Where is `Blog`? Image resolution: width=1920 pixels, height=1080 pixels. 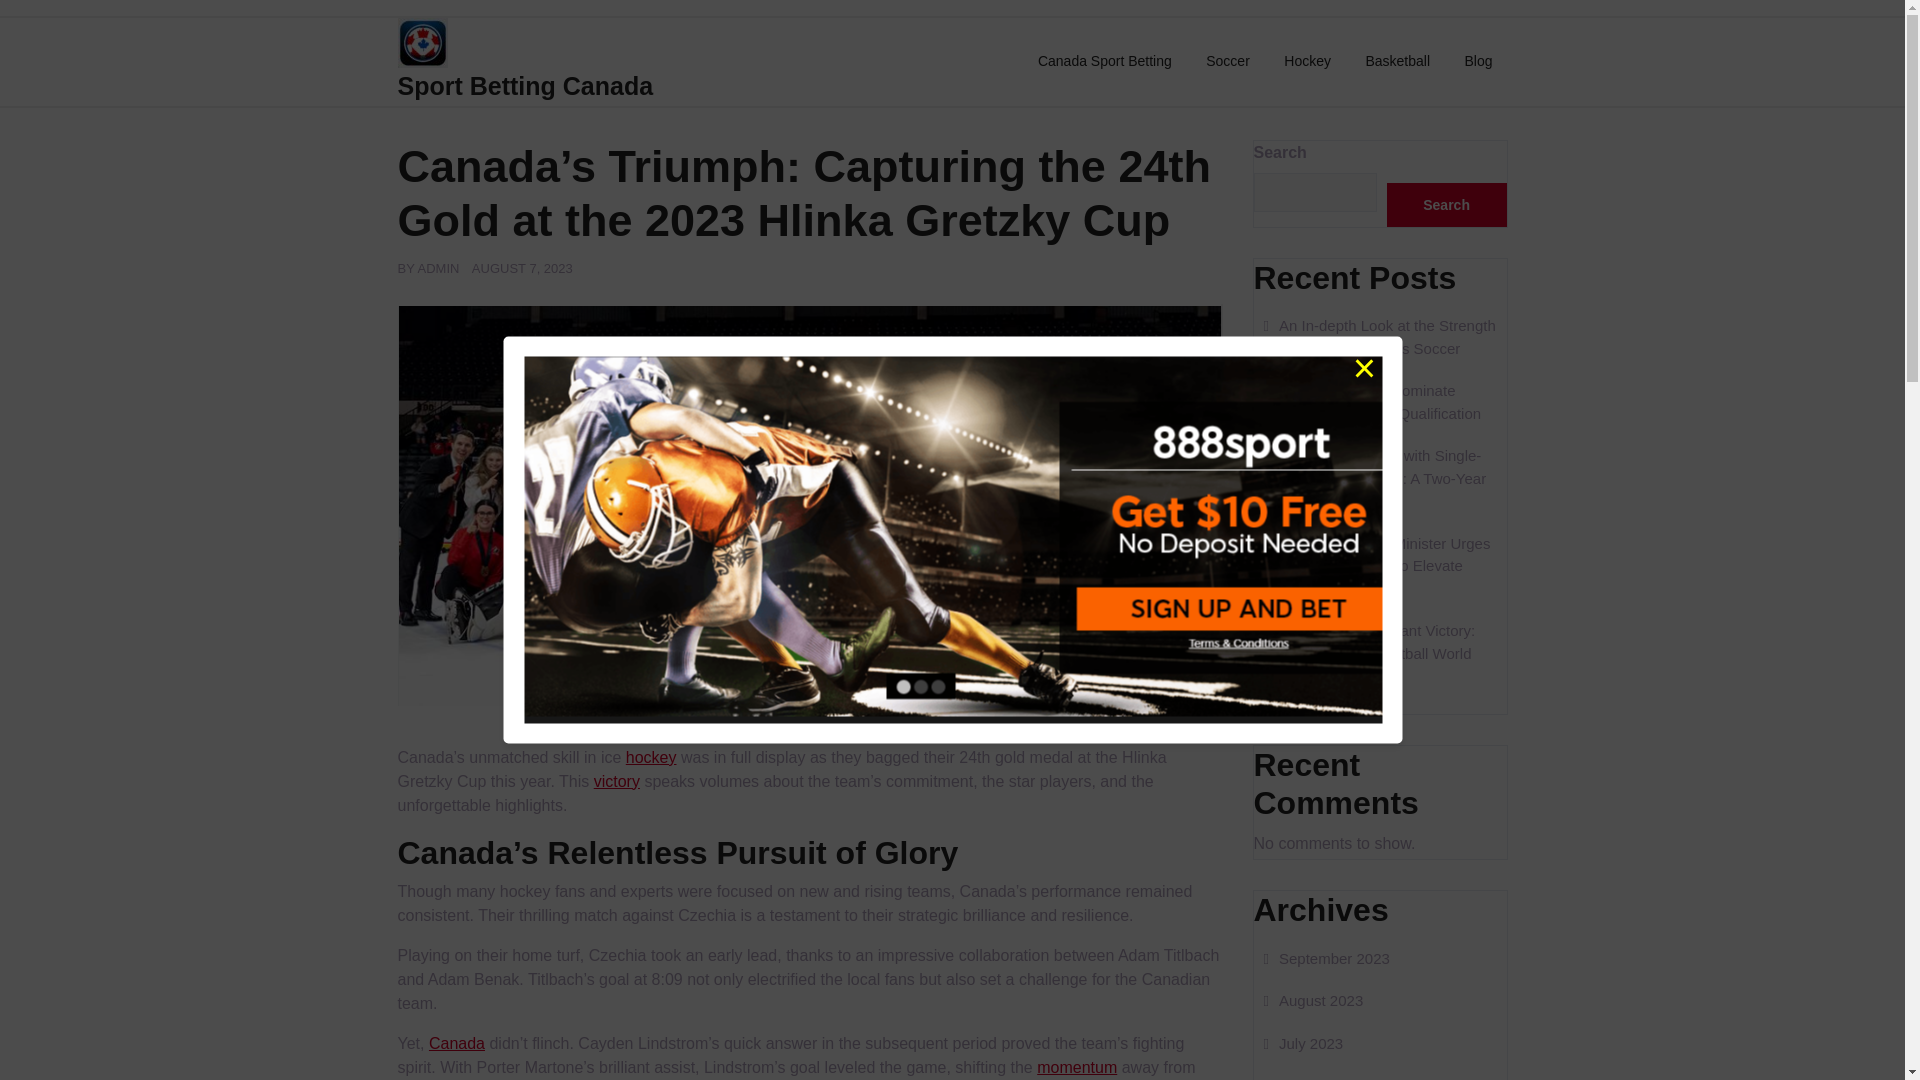
Blog is located at coordinates (1478, 61).